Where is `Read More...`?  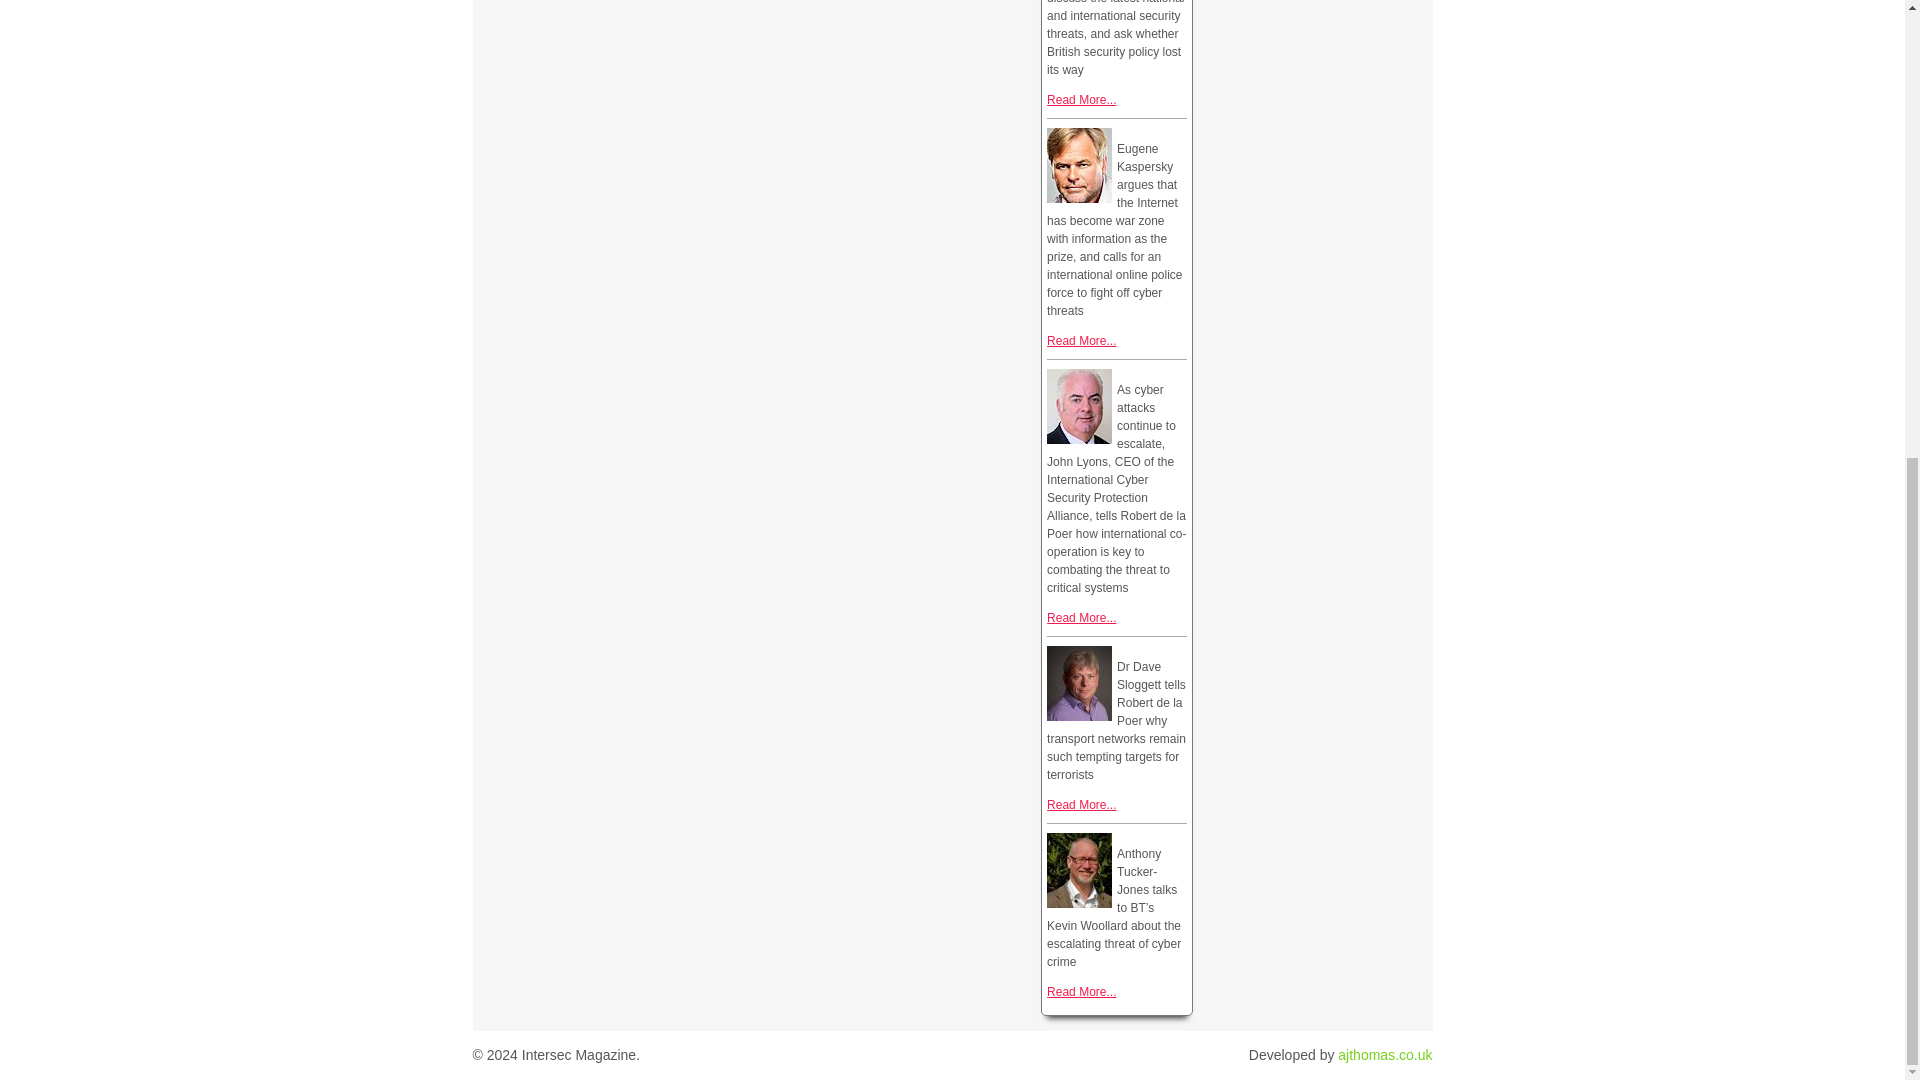
Read More... is located at coordinates (1080, 992).